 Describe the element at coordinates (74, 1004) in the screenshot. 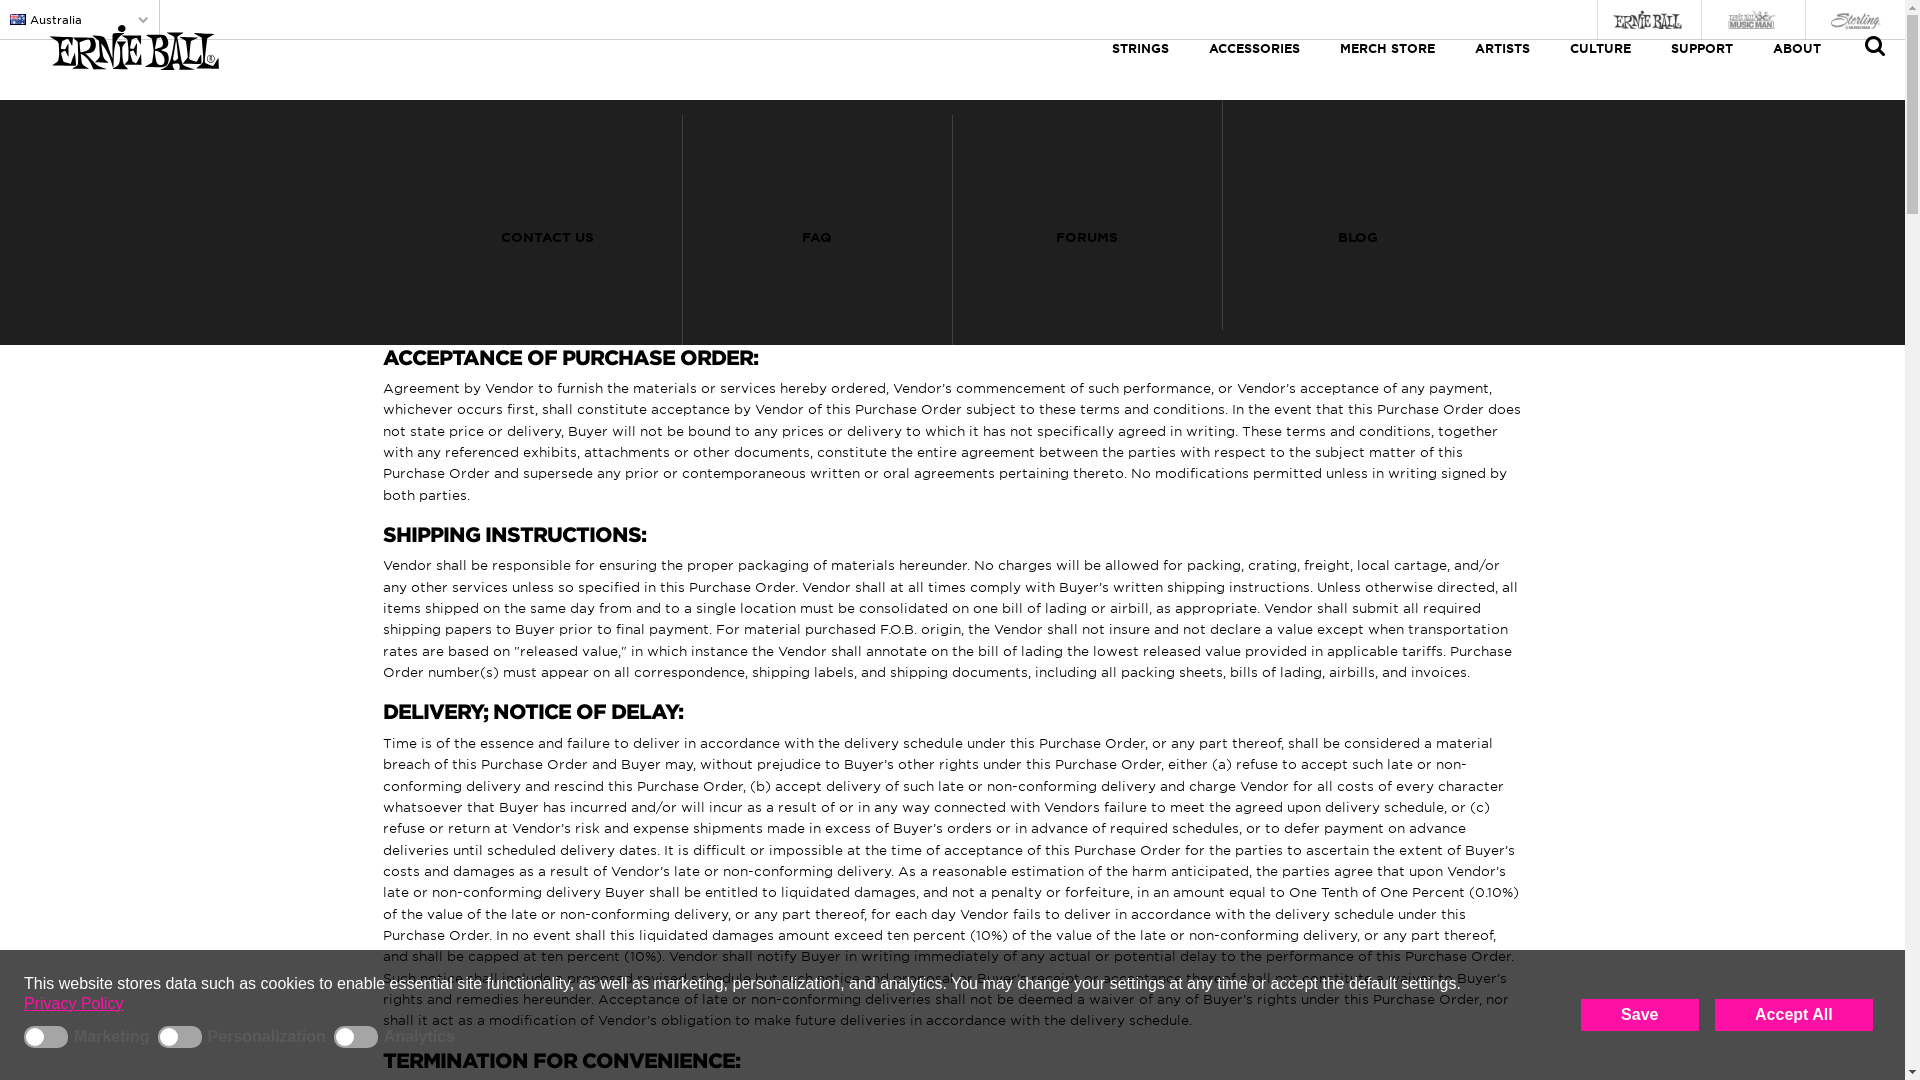

I see `Privacy Policy` at that location.